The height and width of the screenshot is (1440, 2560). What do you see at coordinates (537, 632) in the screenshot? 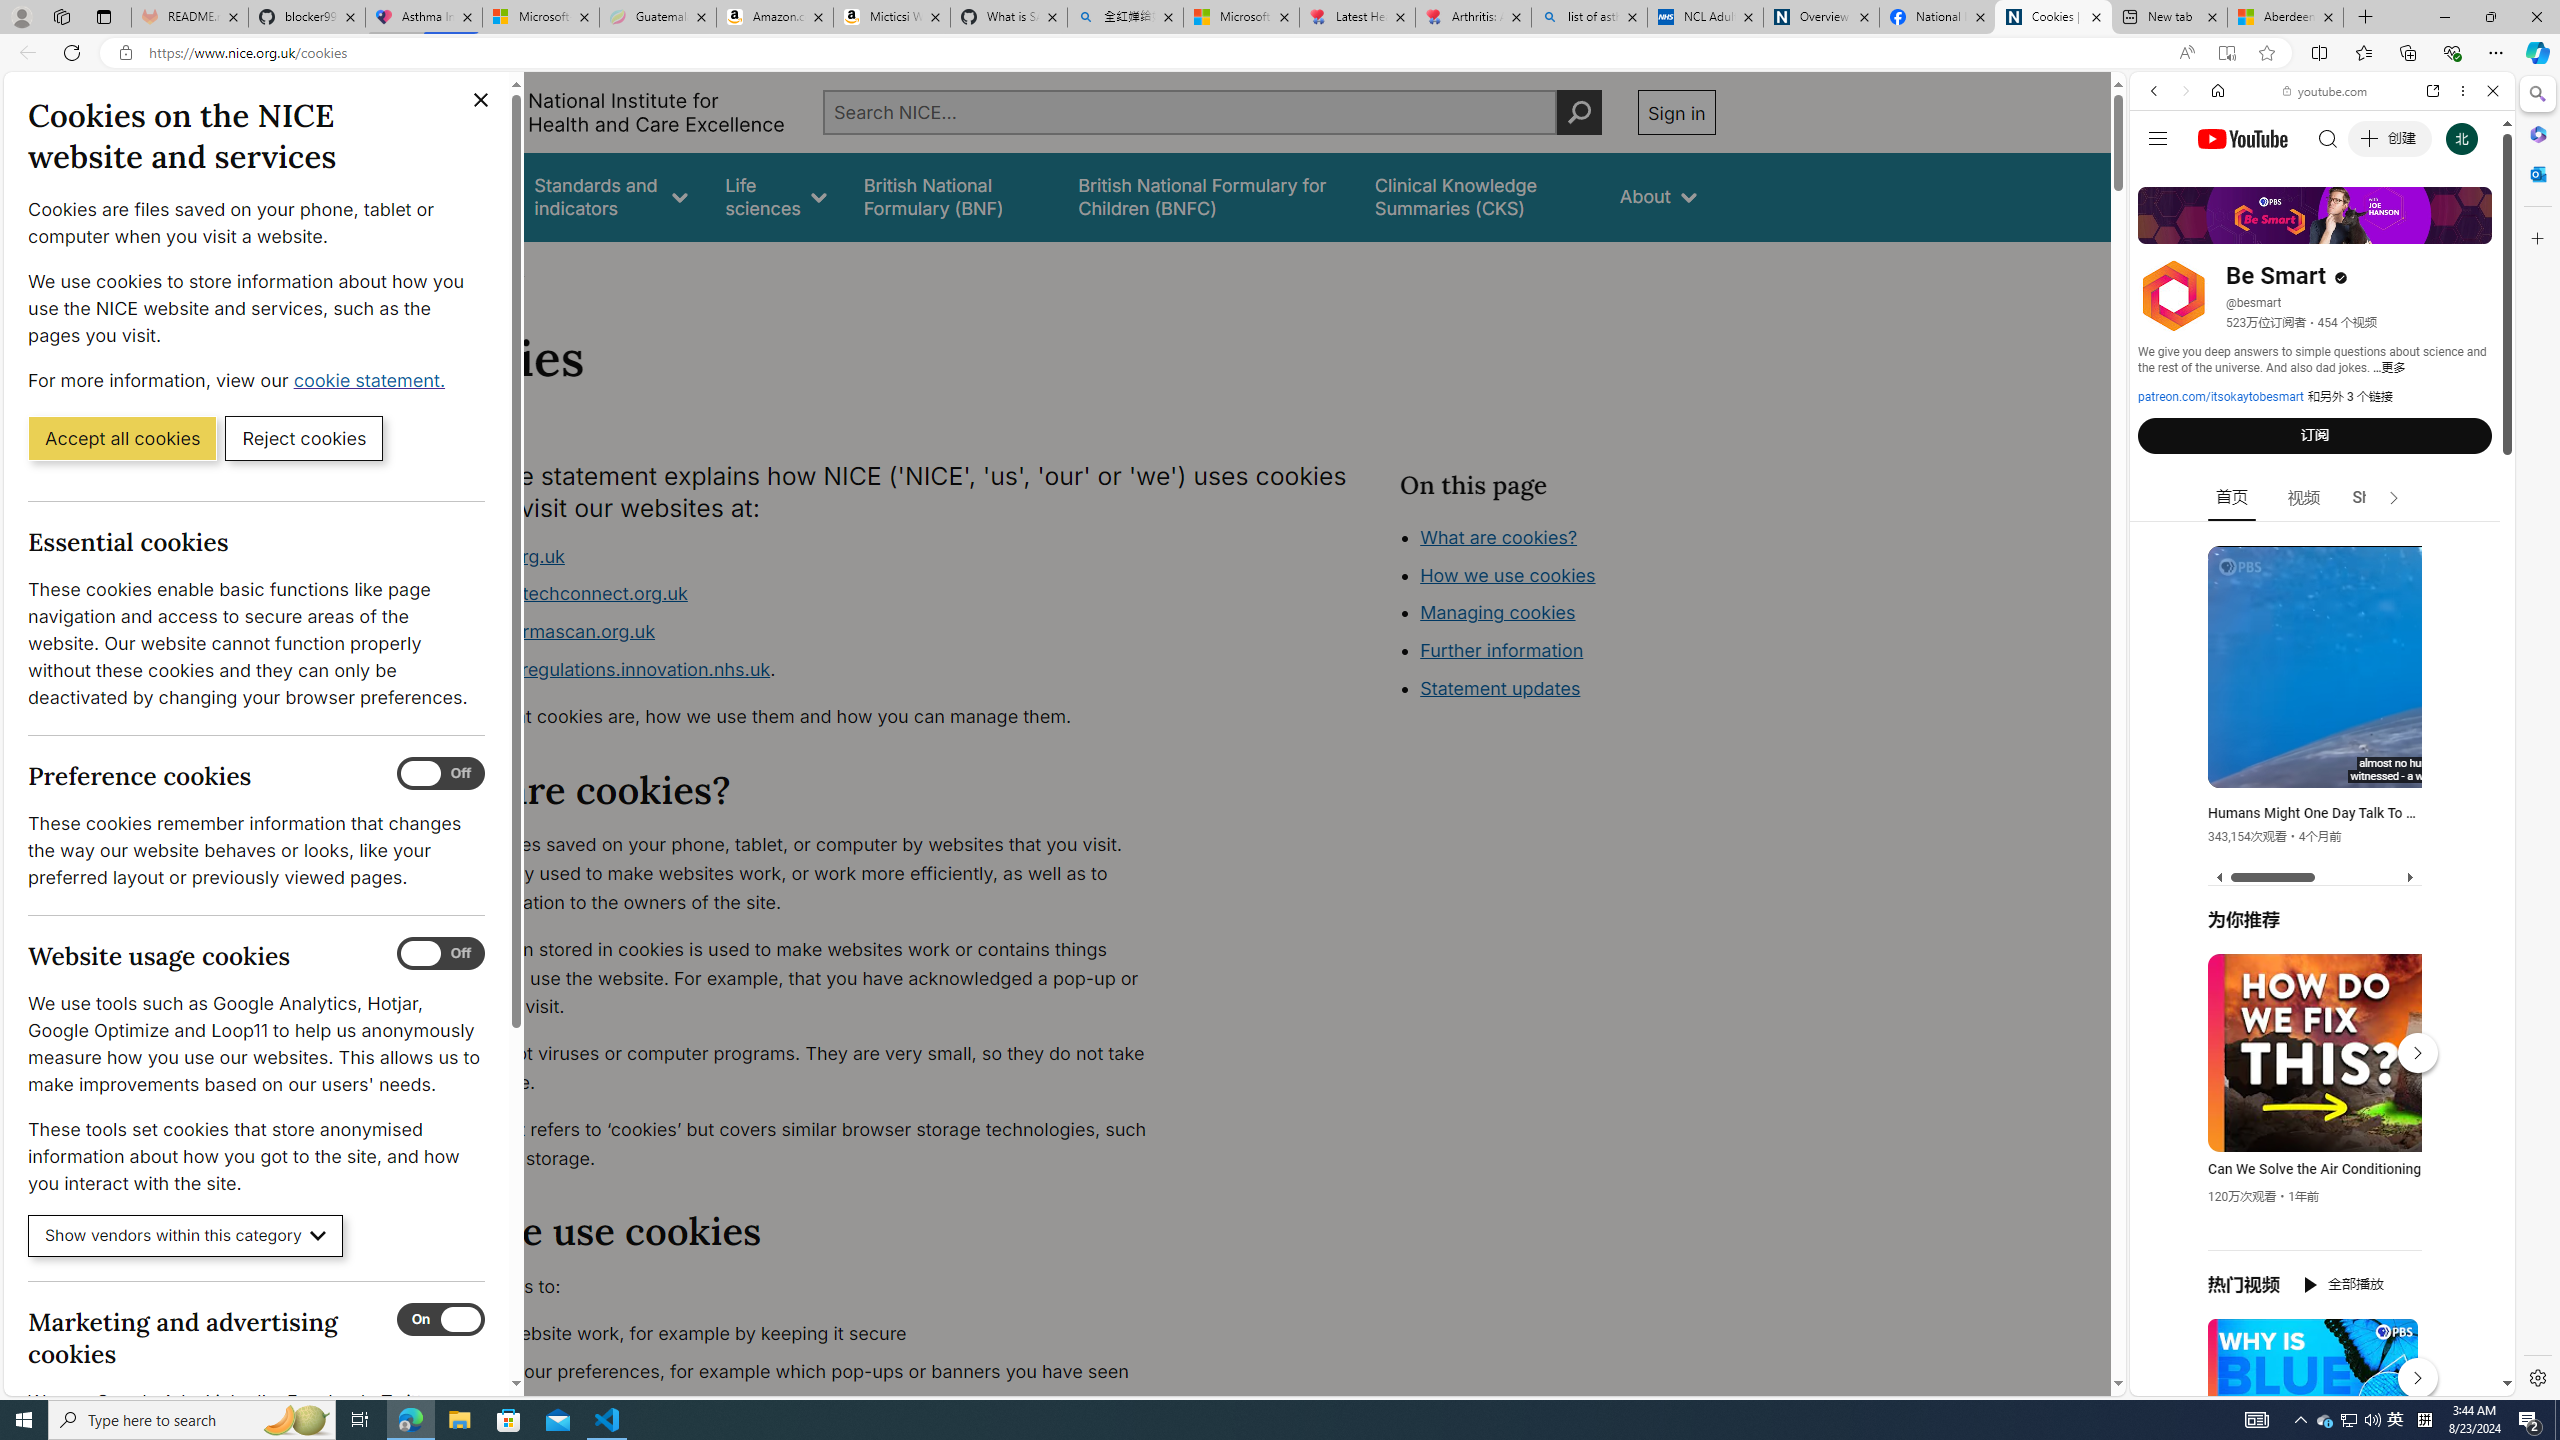
I see `www.ukpharmascan.org.uk` at bounding box center [537, 632].